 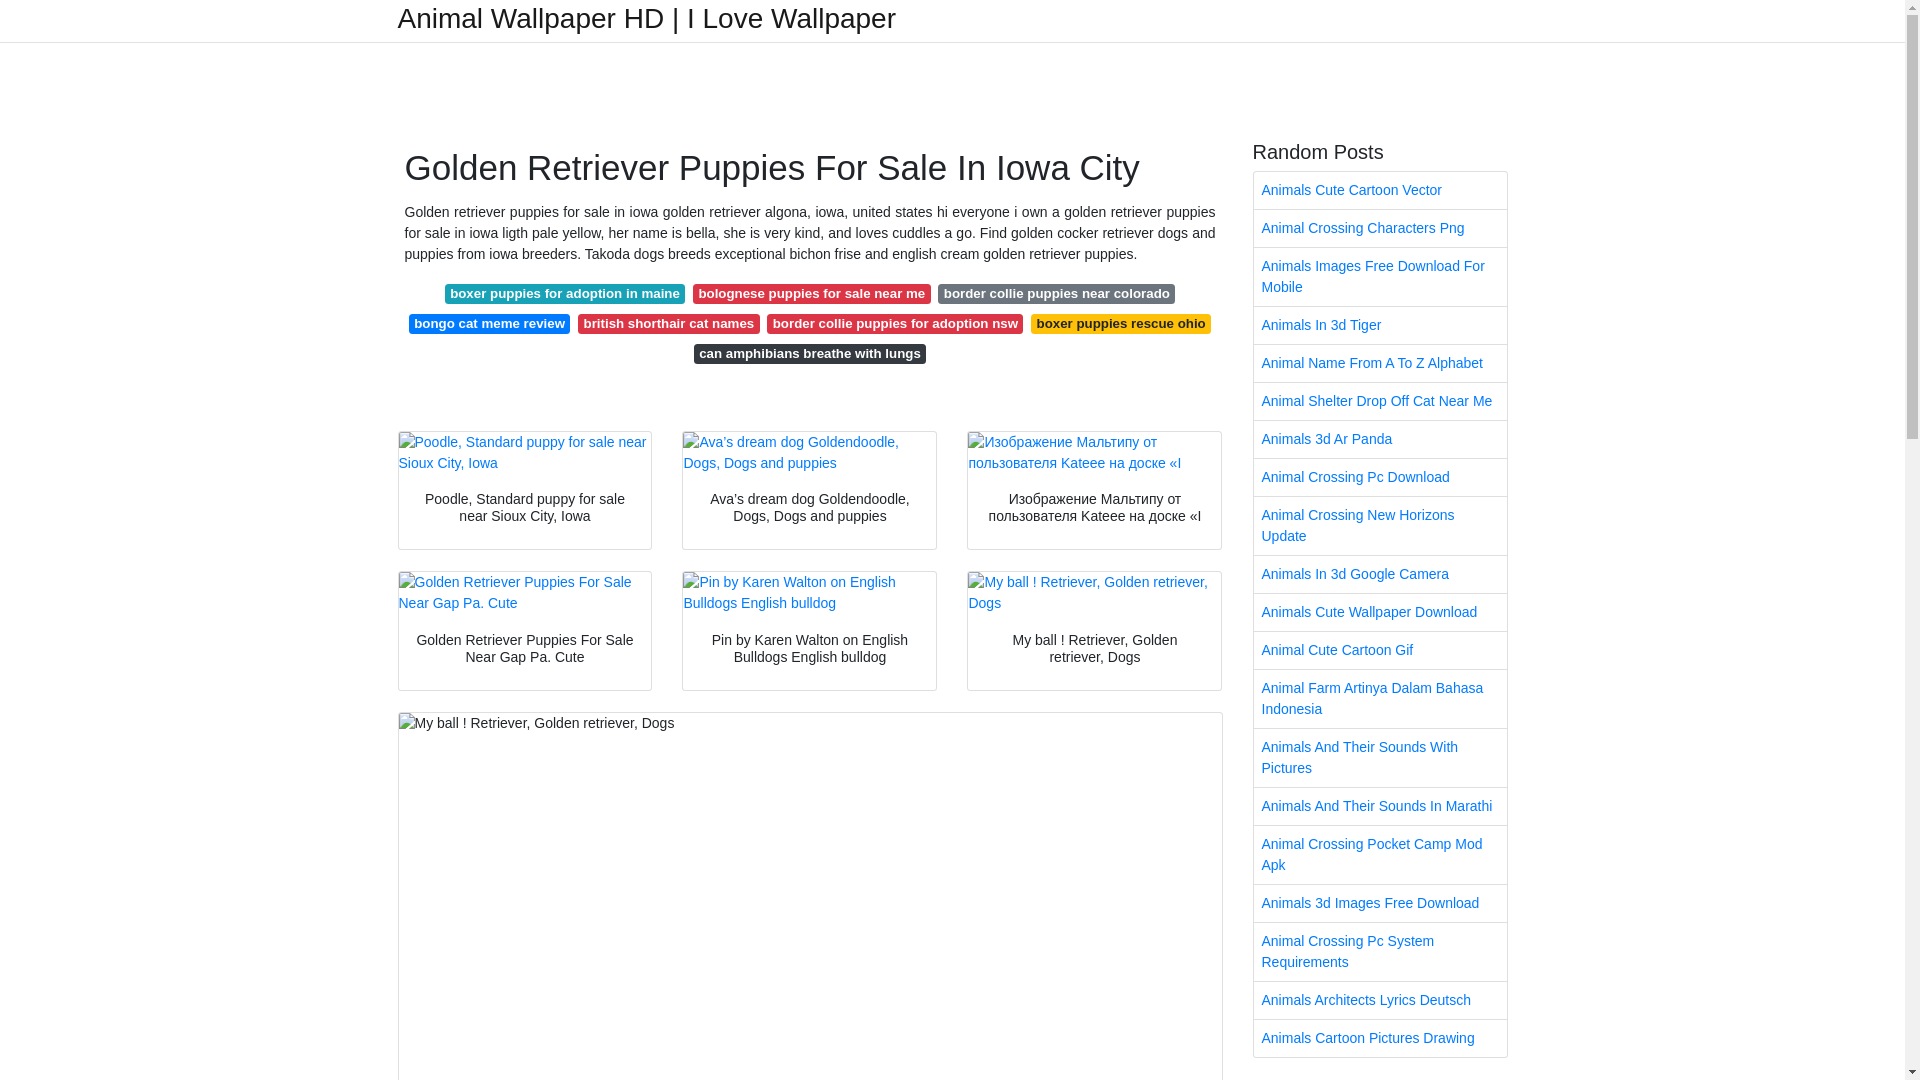 What do you see at coordinates (1380, 363) in the screenshot?
I see `Animal Name From A To Z Alphabet` at bounding box center [1380, 363].